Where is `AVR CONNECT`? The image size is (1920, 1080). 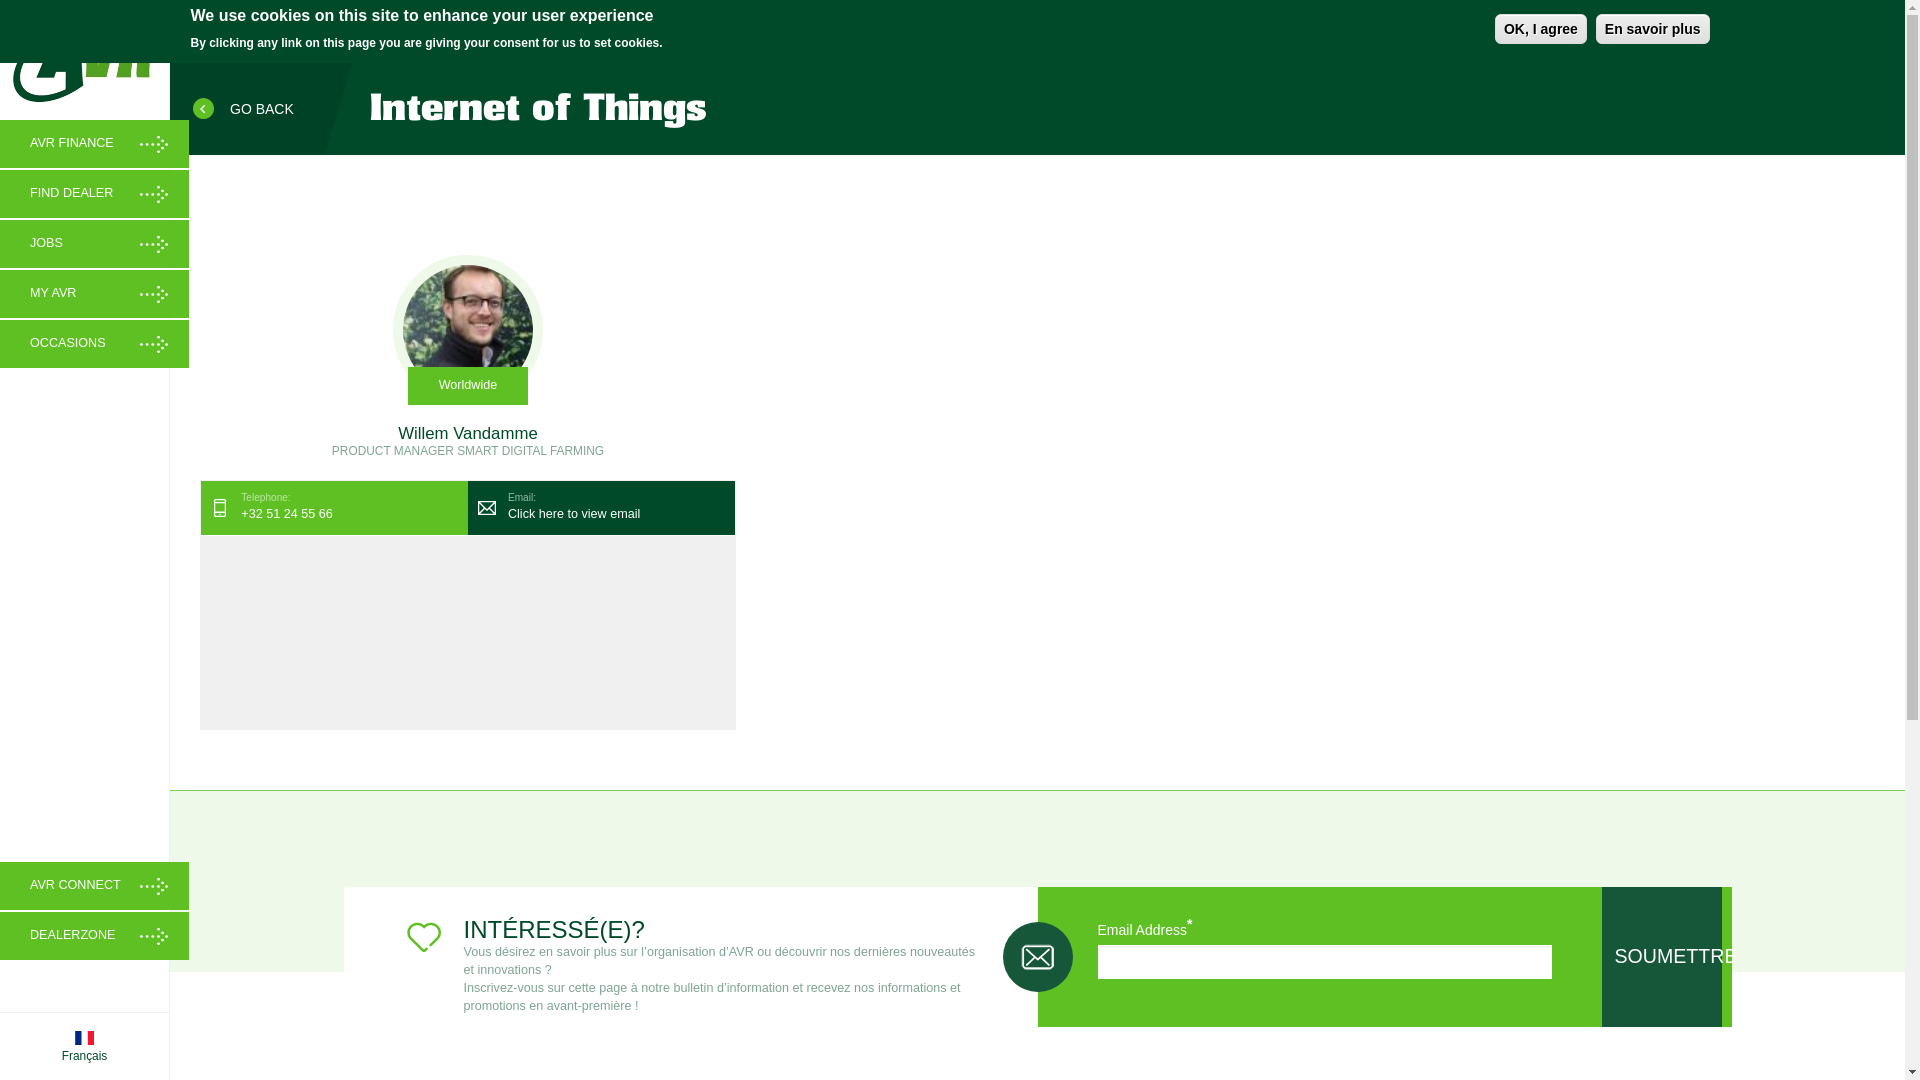
AVR CONNECT is located at coordinates (94, 886).